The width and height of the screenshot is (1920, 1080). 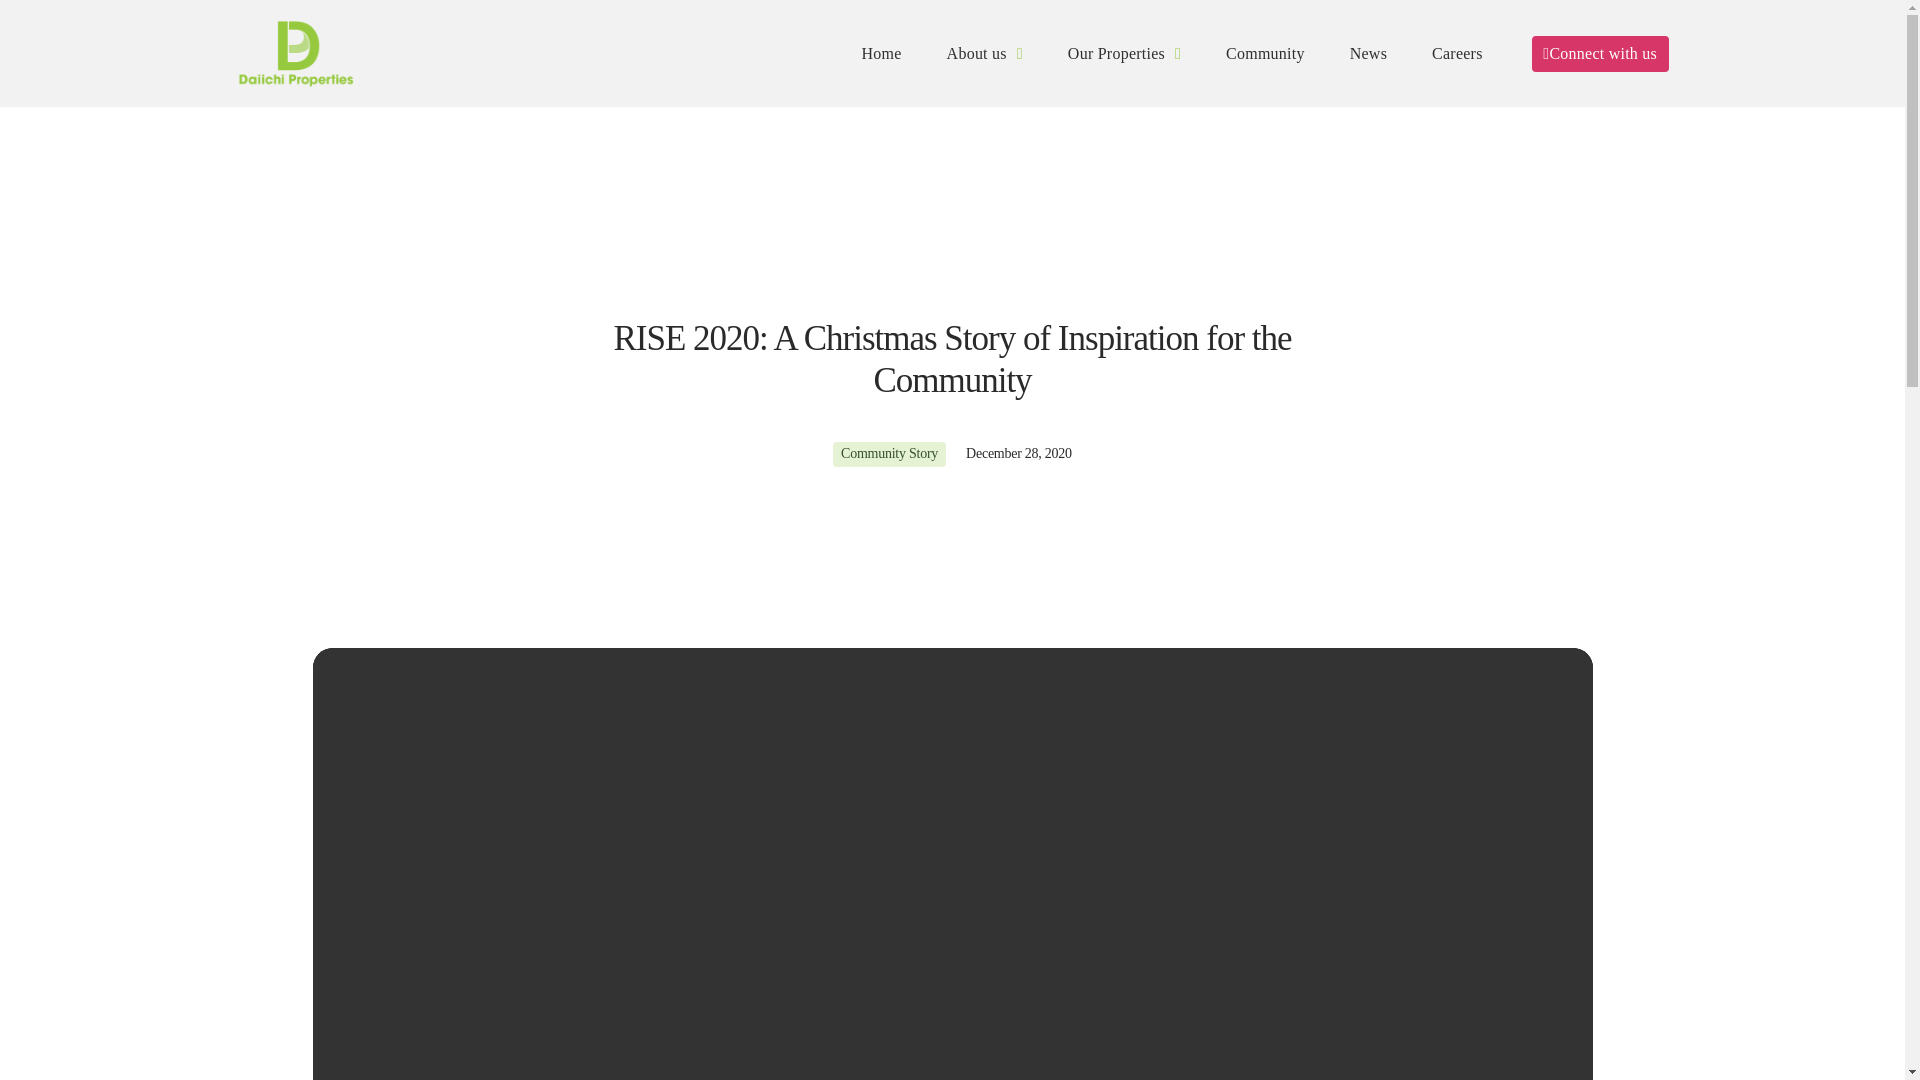 What do you see at coordinates (1600, 54) in the screenshot?
I see `Connect with us` at bounding box center [1600, 54].